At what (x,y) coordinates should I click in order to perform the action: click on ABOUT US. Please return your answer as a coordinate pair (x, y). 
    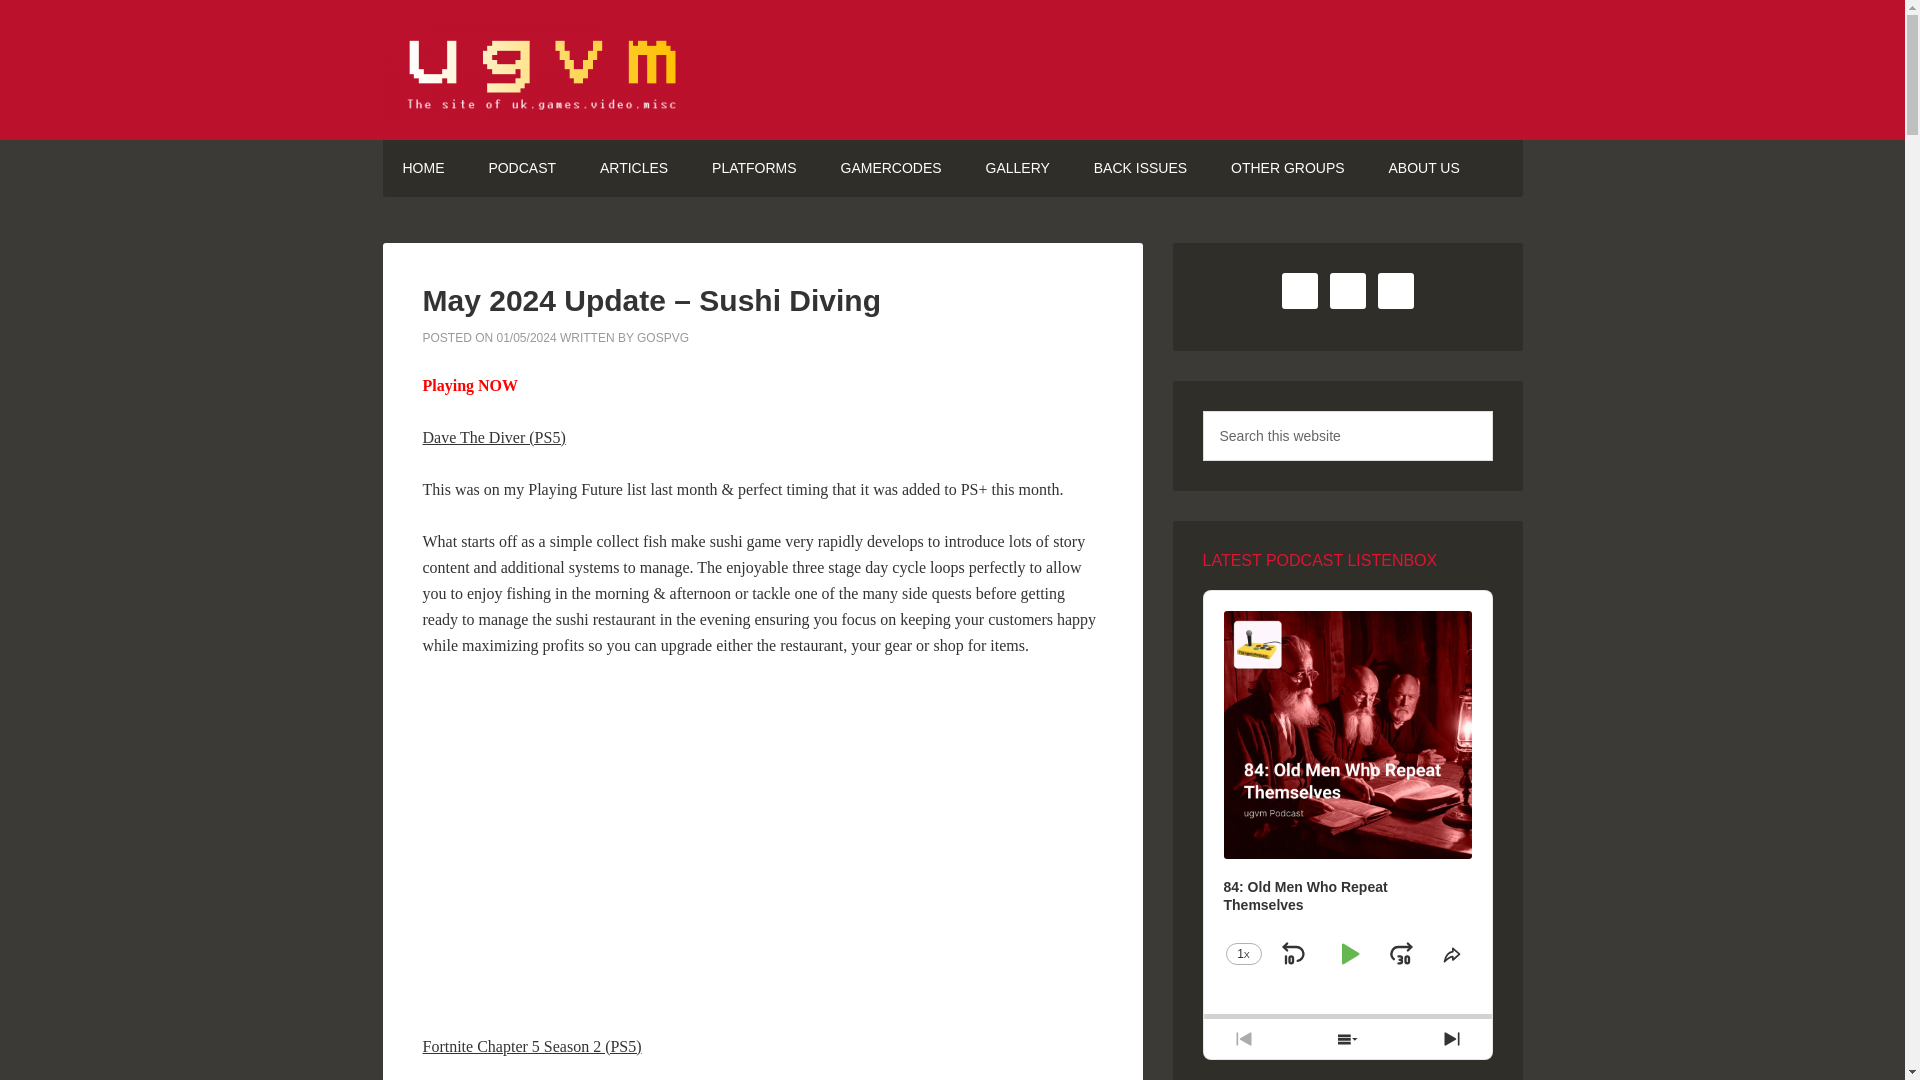
    Looking at the image, I should click on (1422, 168).